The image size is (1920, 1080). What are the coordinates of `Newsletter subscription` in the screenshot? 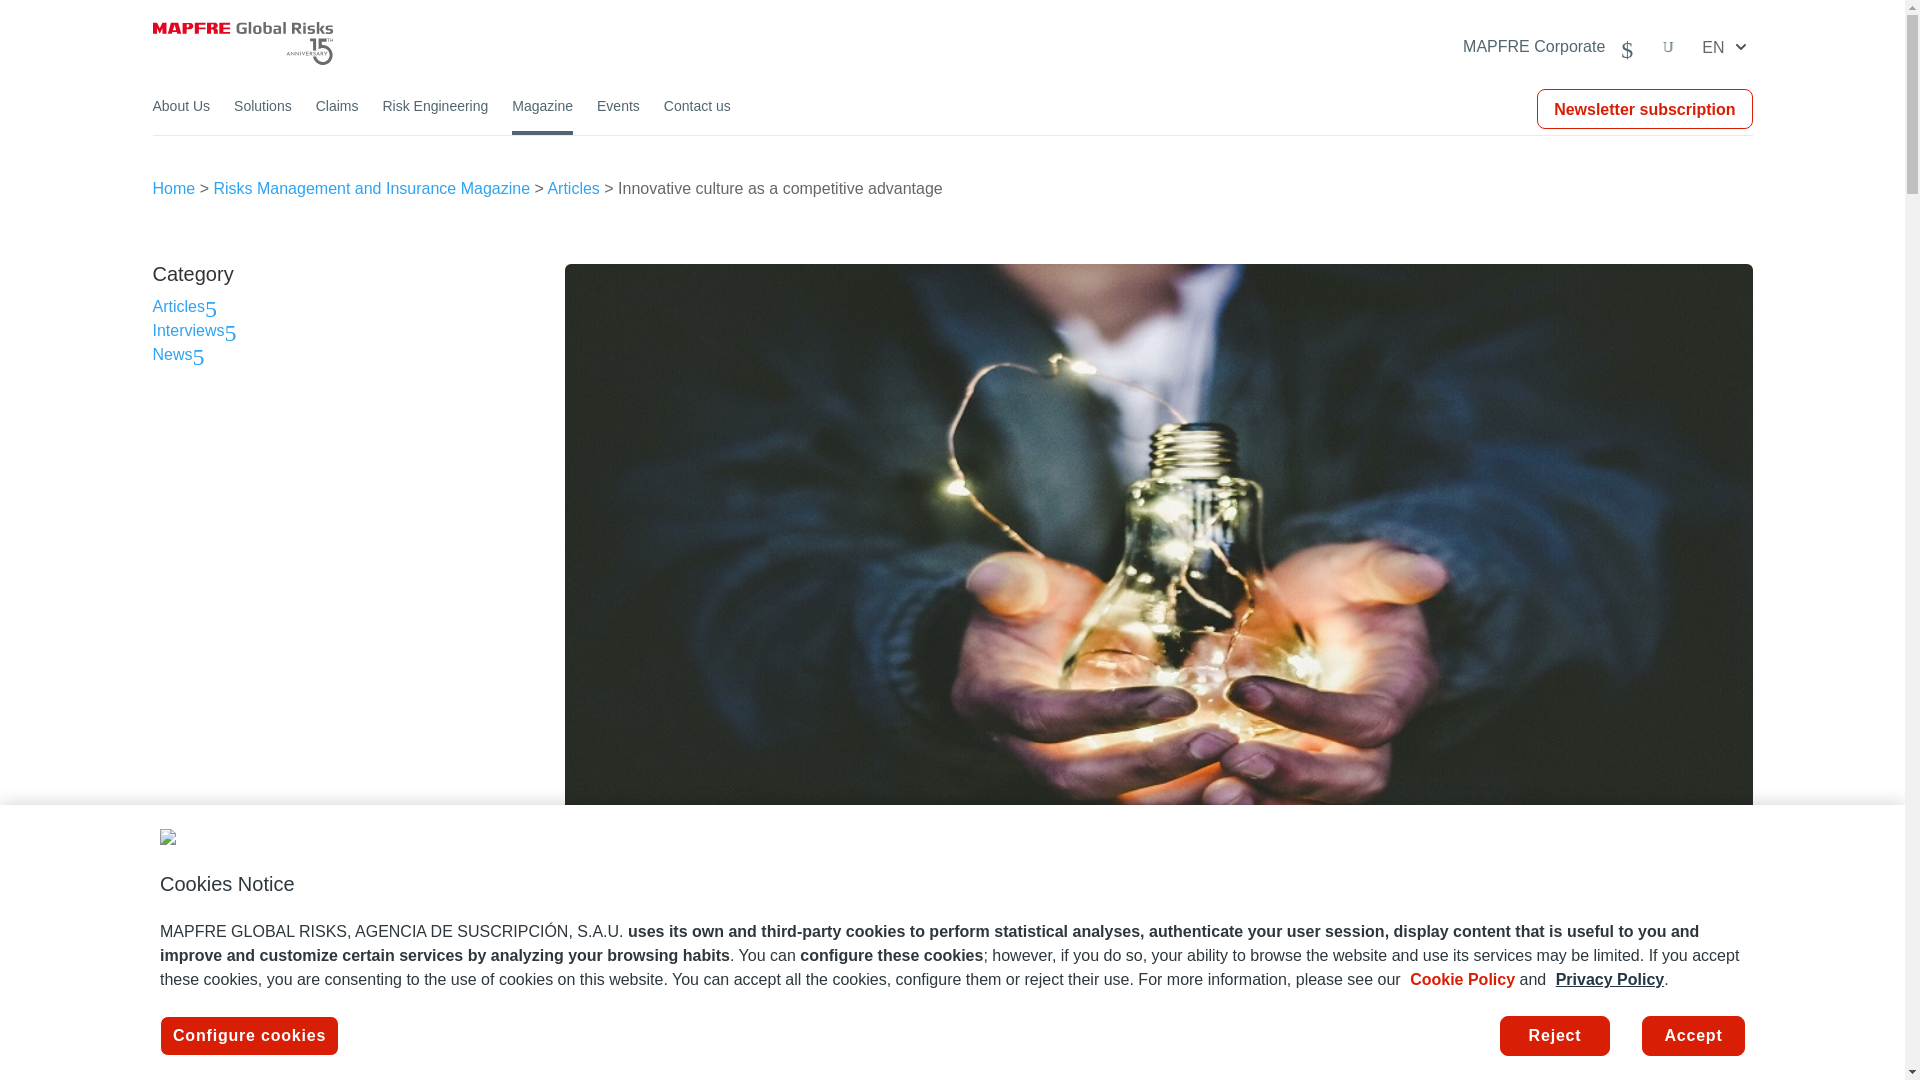 It's located at (1644, 109).